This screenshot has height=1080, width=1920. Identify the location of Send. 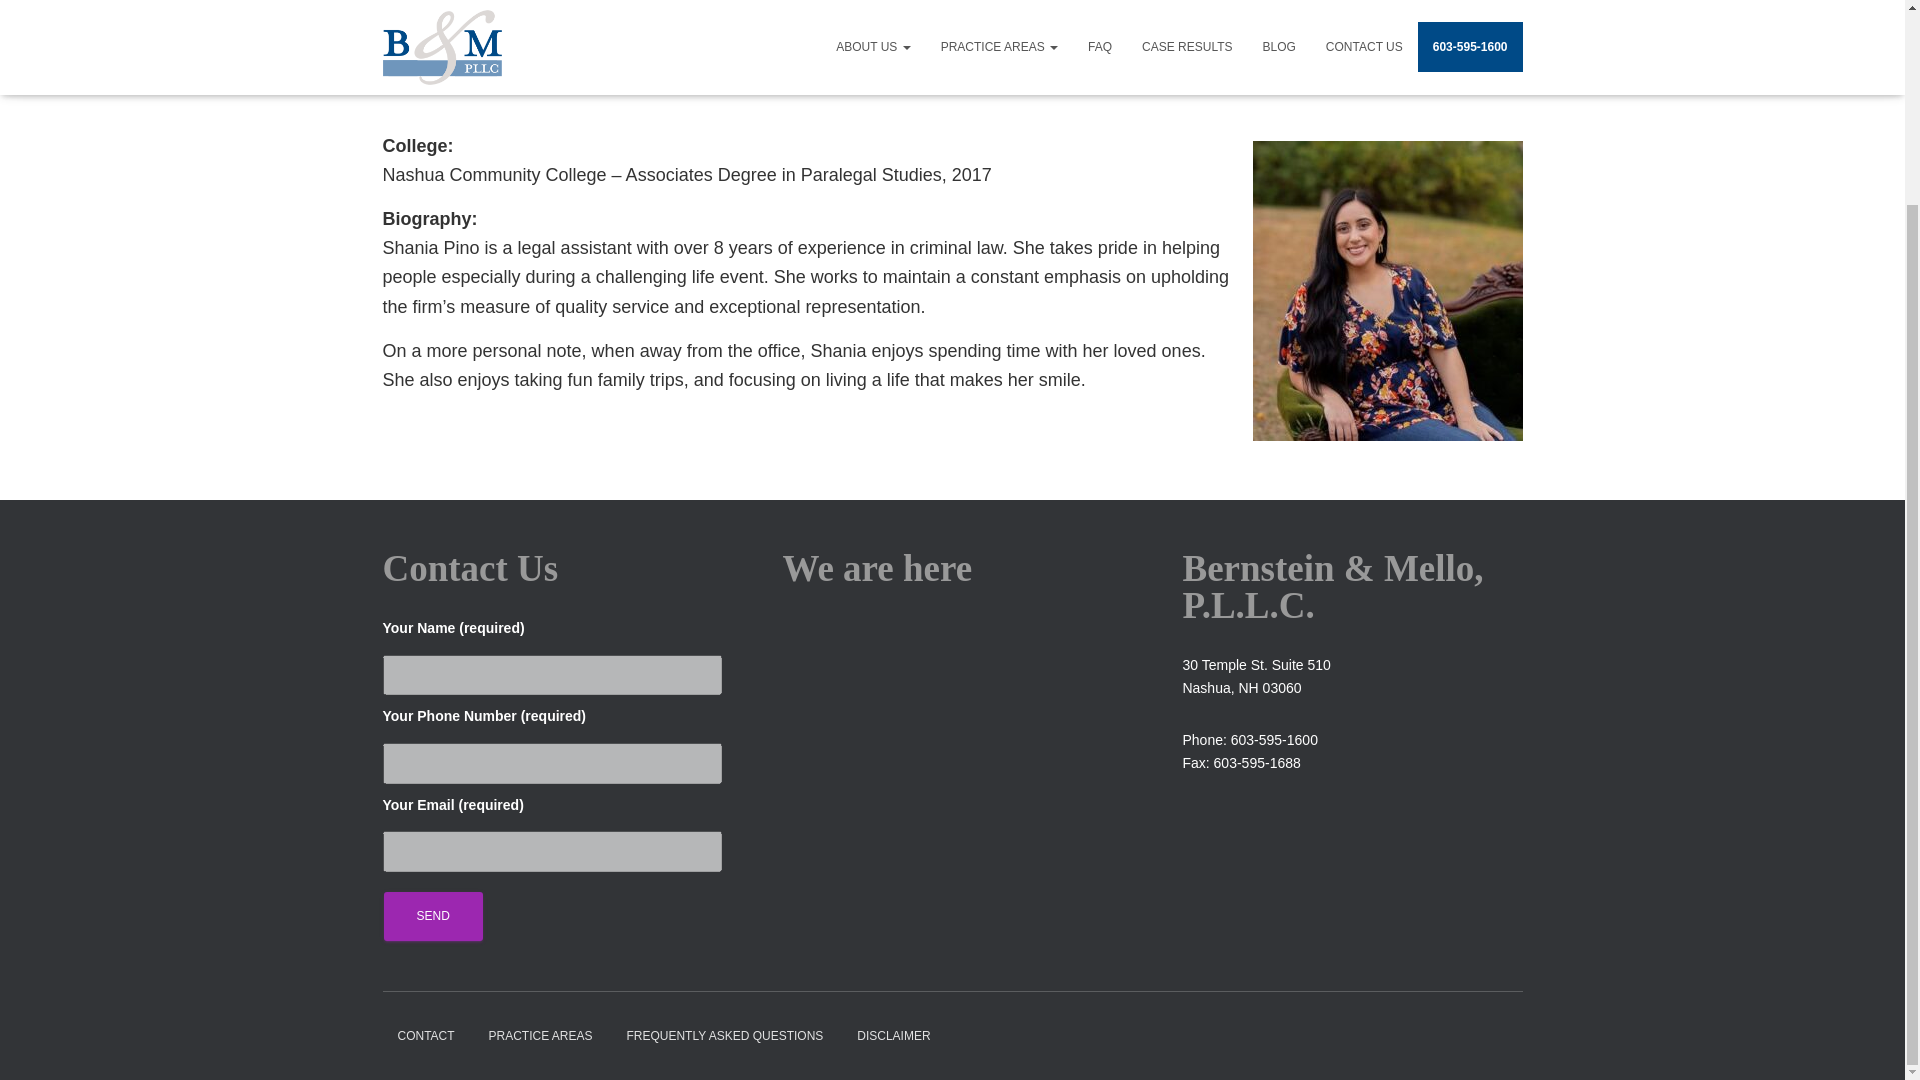
(434, 916).